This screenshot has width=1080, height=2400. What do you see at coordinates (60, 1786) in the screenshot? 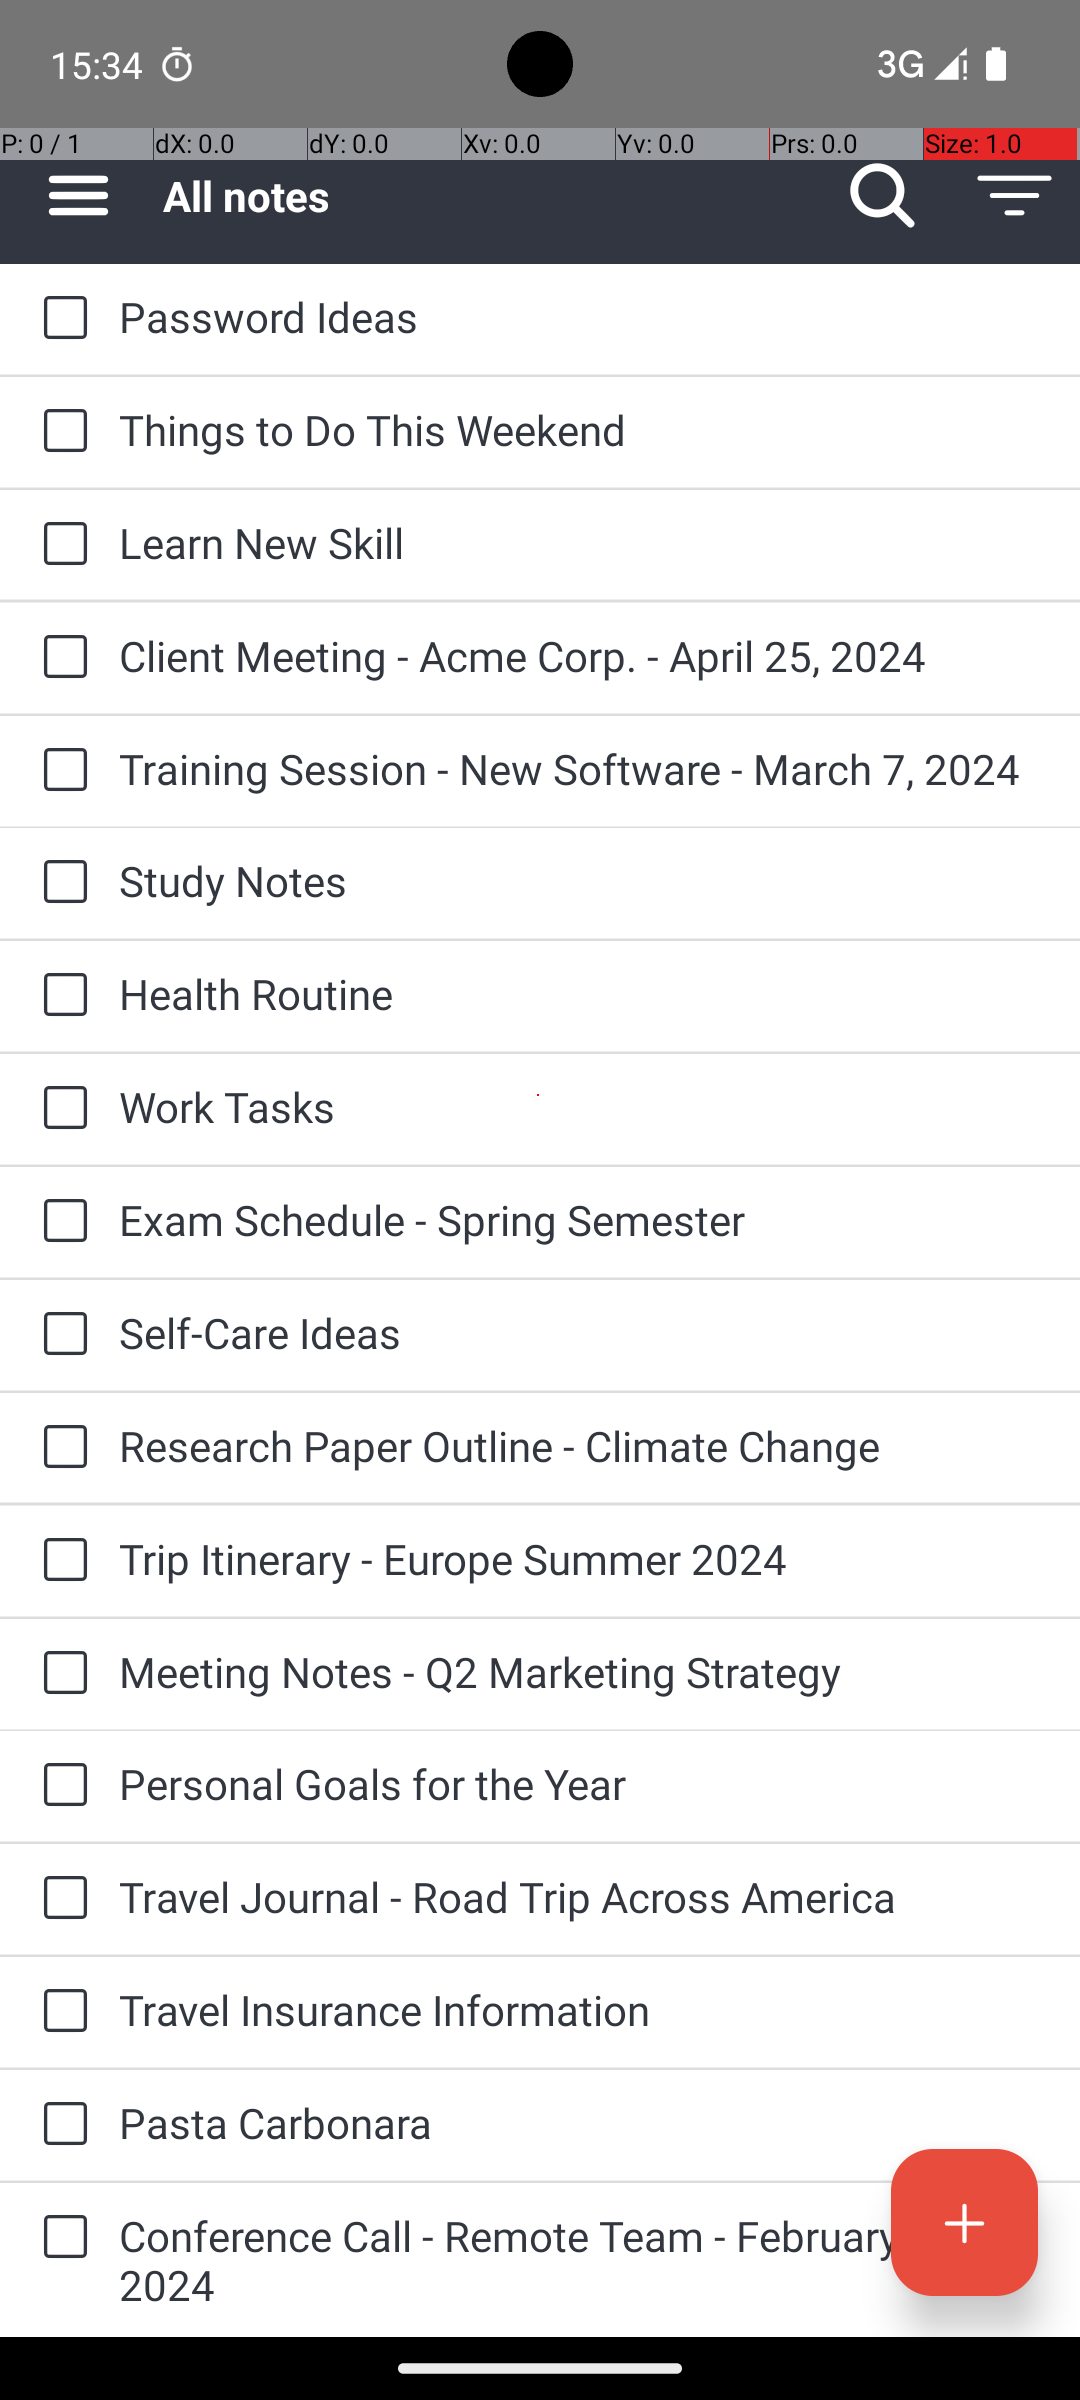
I see `to-do: Personal Goals for the Year` at bounding box center [60, 1786].